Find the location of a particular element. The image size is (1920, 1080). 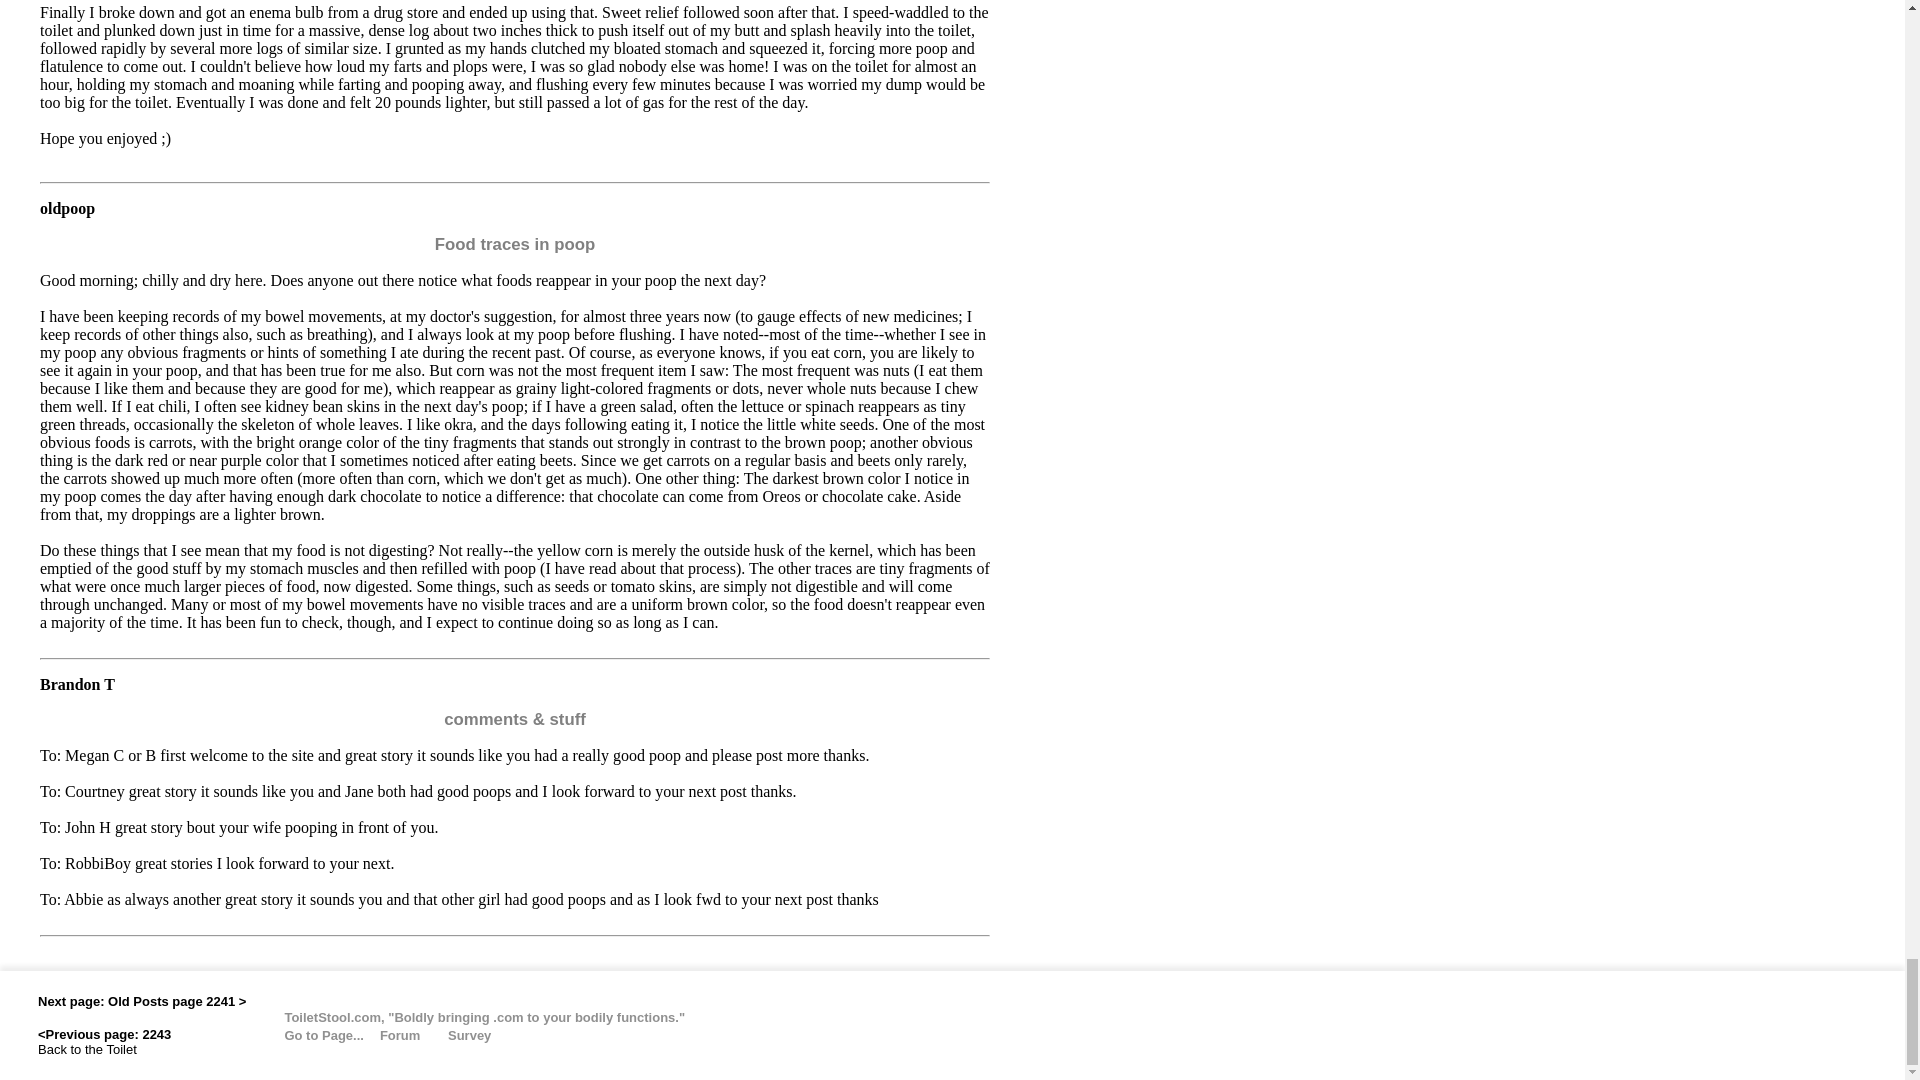

Select a page by number is located at coordinates (308, 1034).